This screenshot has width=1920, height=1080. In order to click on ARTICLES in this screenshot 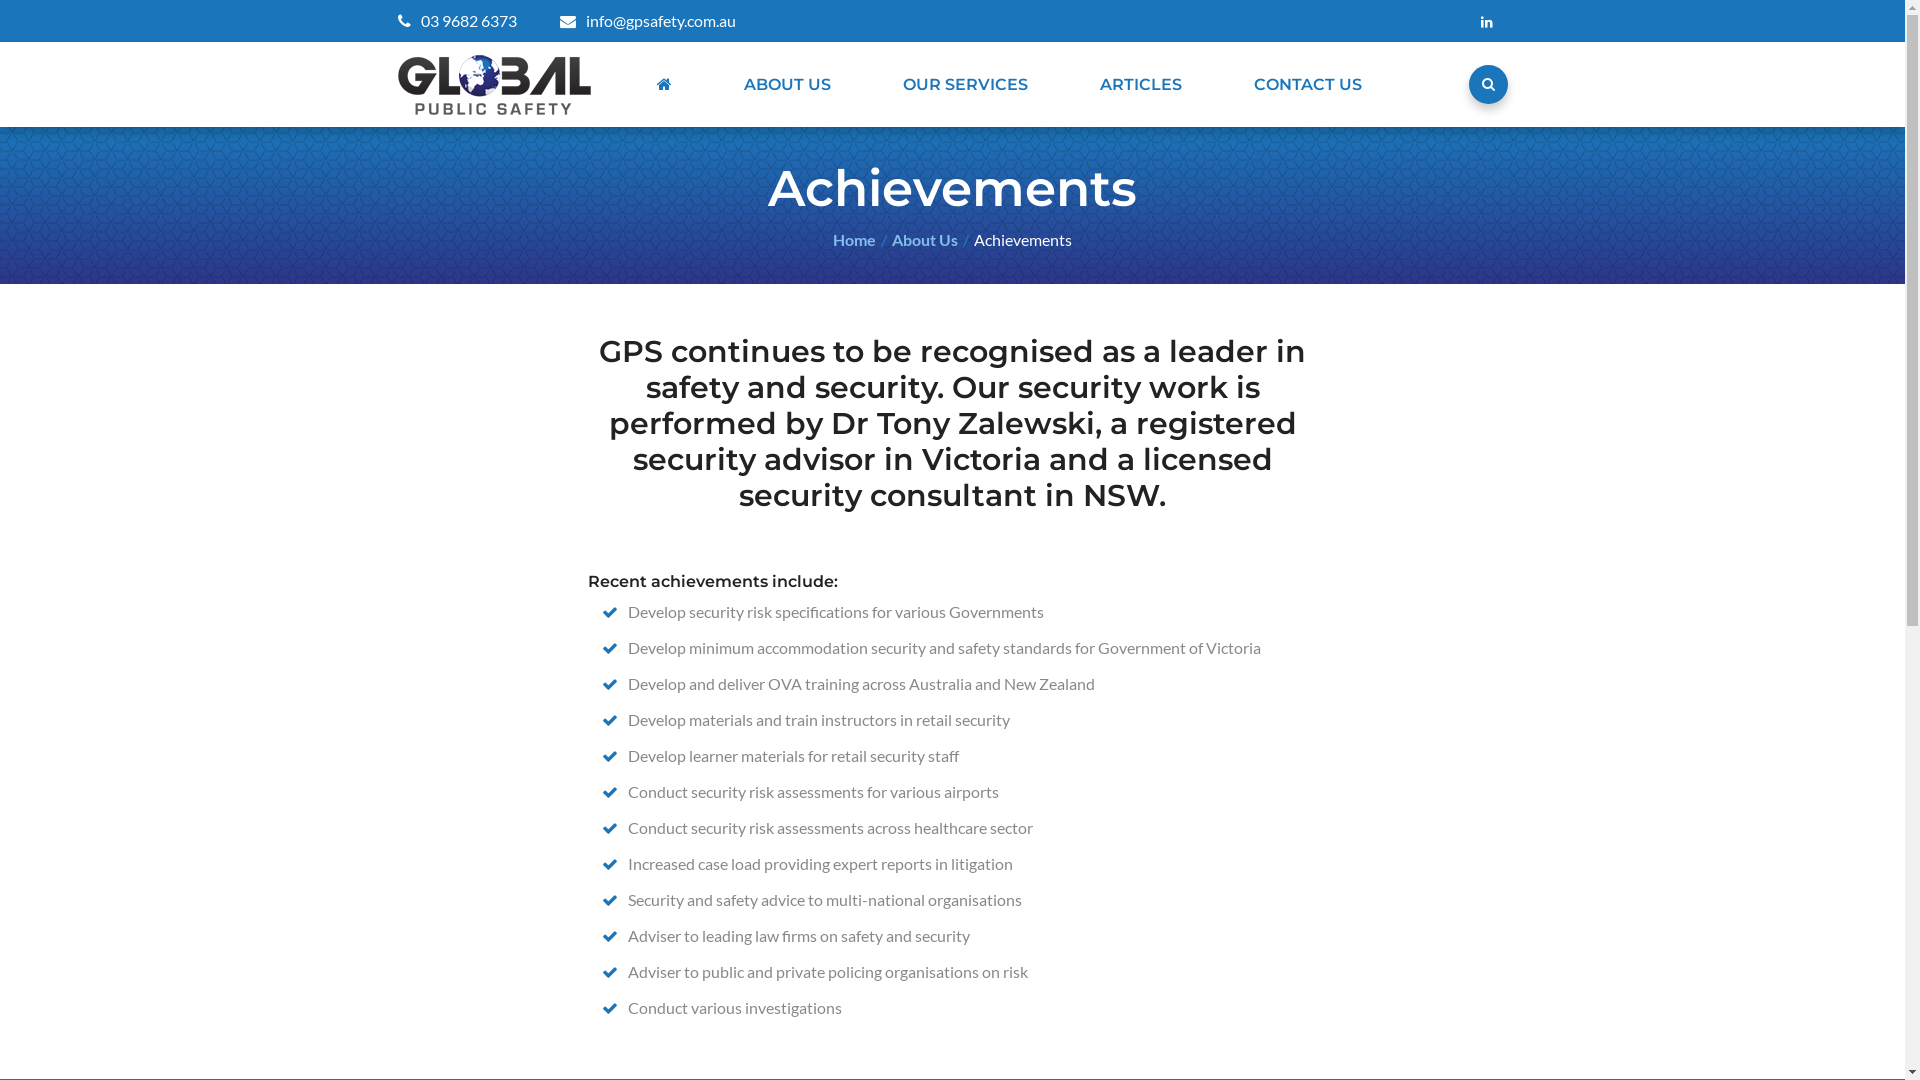, I will do `click(1141, 84)`.